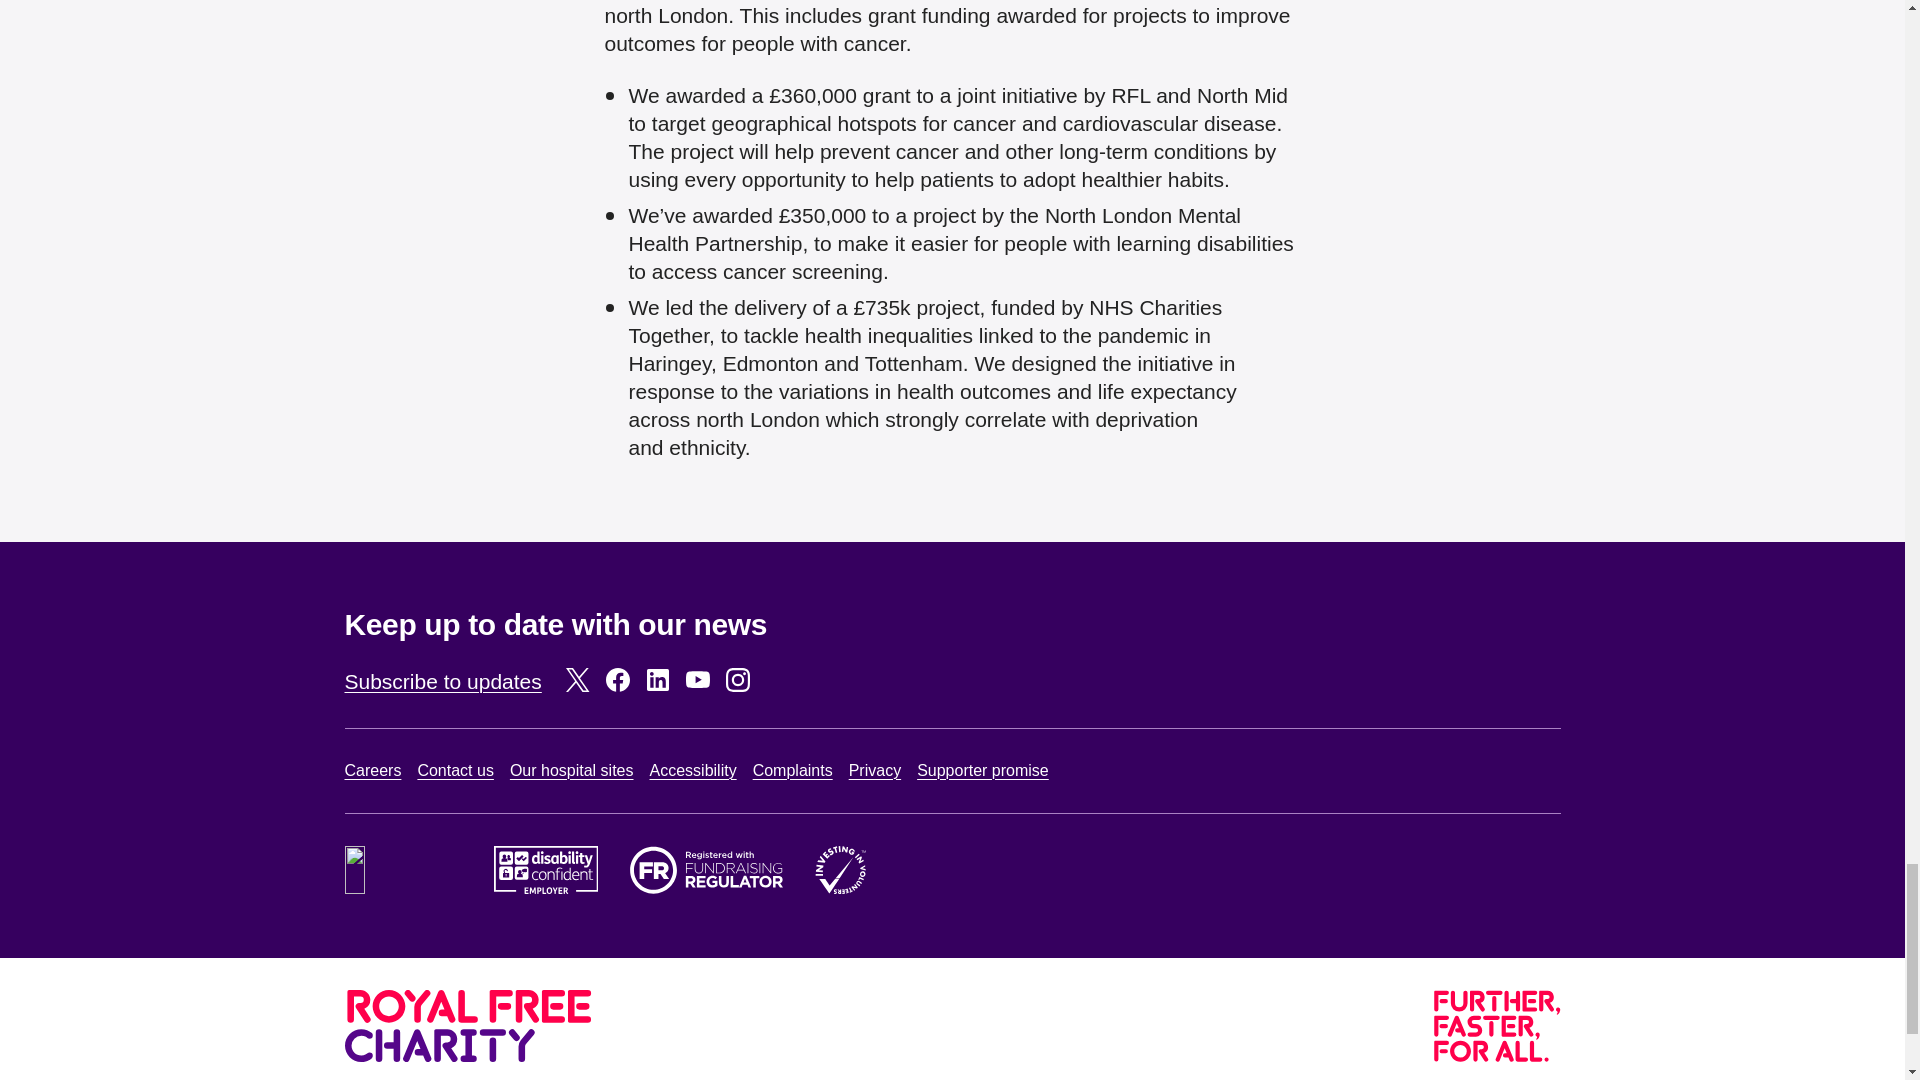 This screenshot has height=1080, width=1920. Describe the element at coordinates (1497, 1026) in the screenshot. I see `Further, Faster, For All.` at that location.